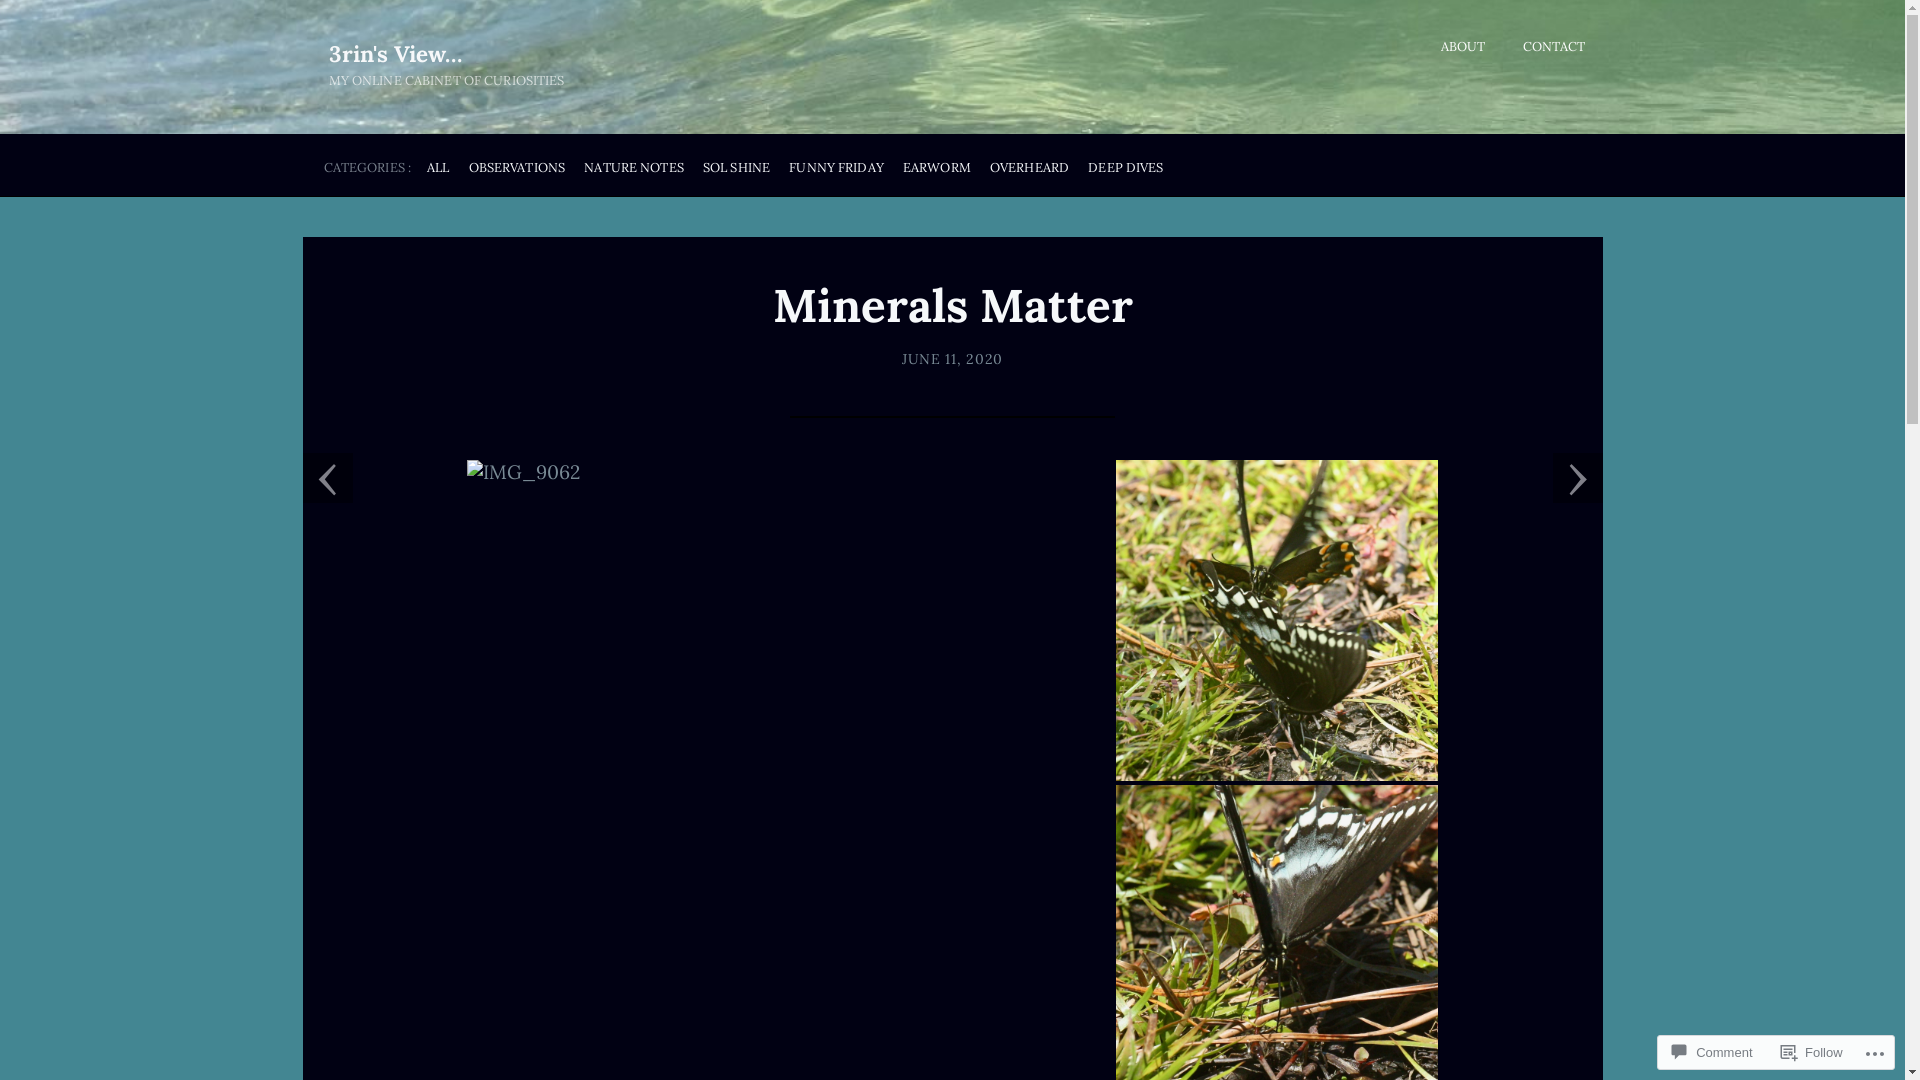 The width and height of the screenshot is (1920, 1080). What do you see at coordinates (1554, 48) in the screenshot?
I see `CONTACT` at bounding box center [1554, 48].